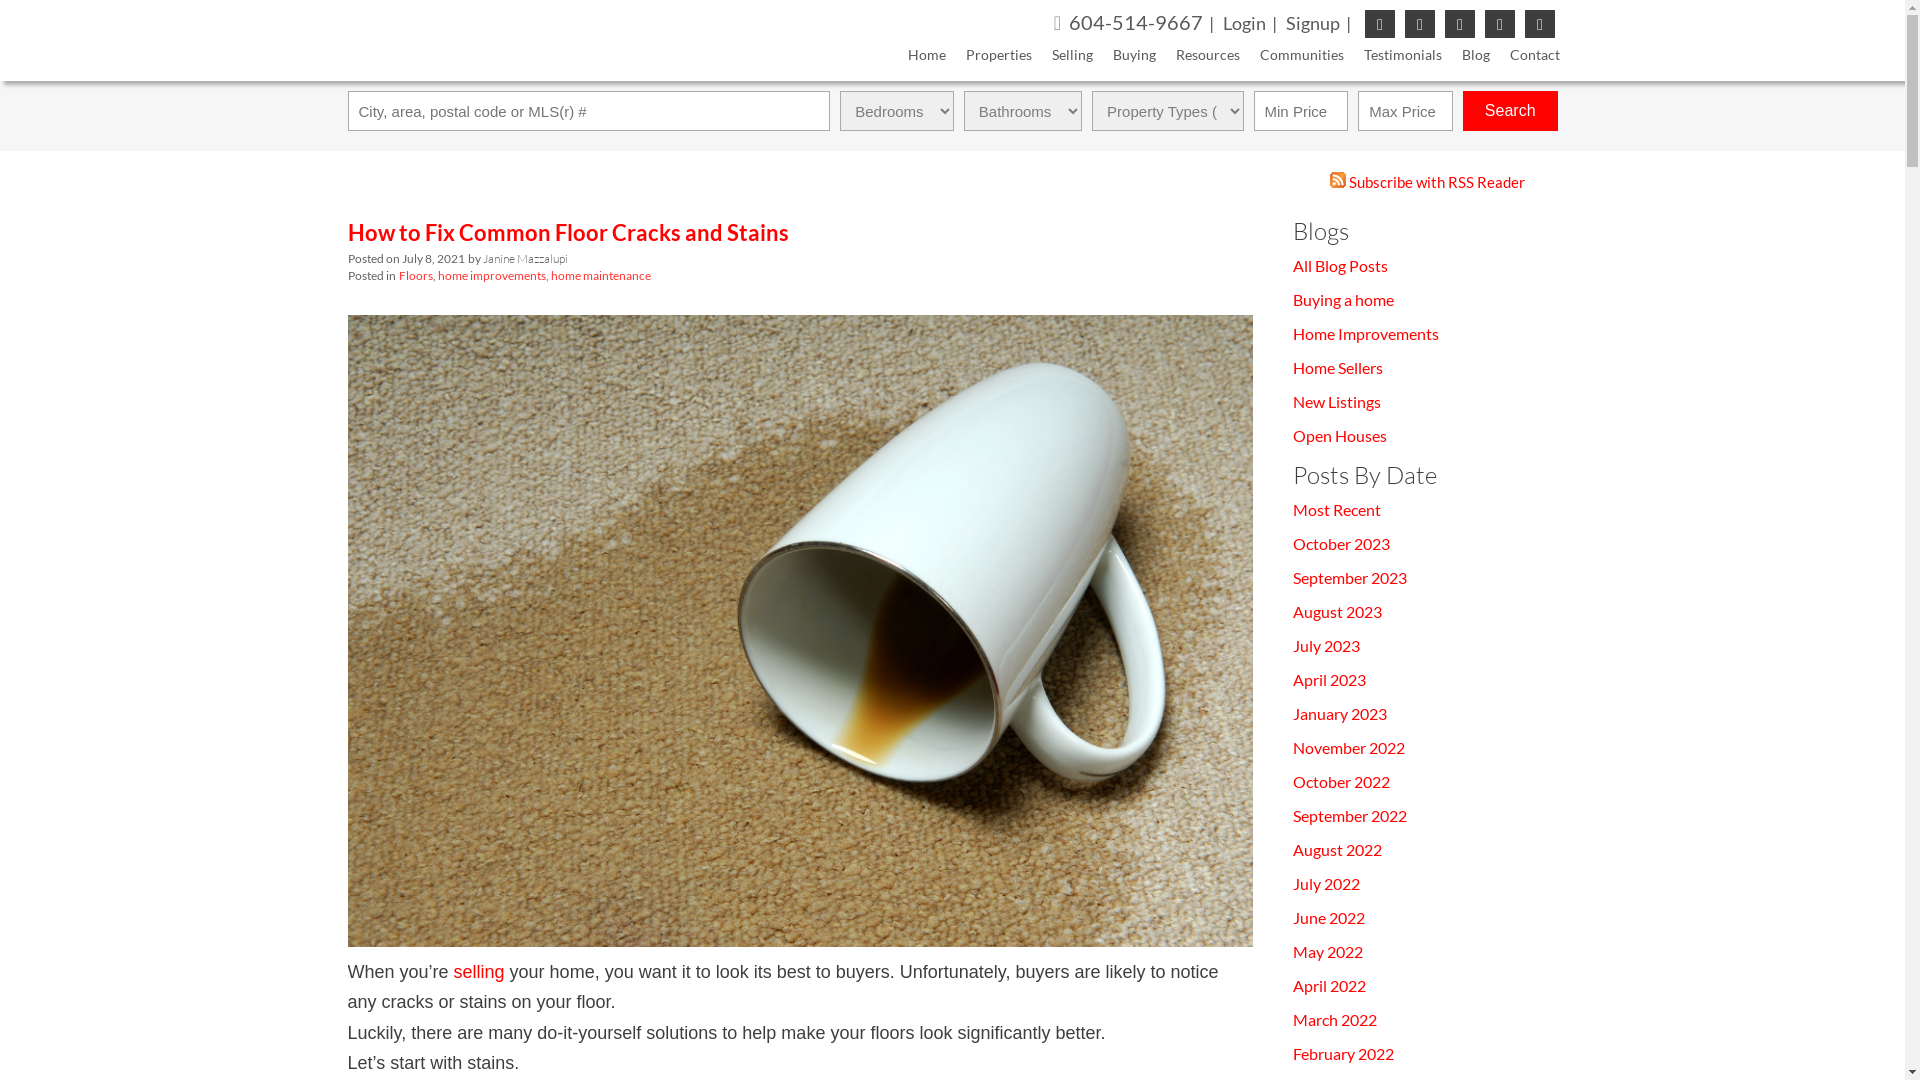  I want to click on Most Recent, so click(1336, 510).